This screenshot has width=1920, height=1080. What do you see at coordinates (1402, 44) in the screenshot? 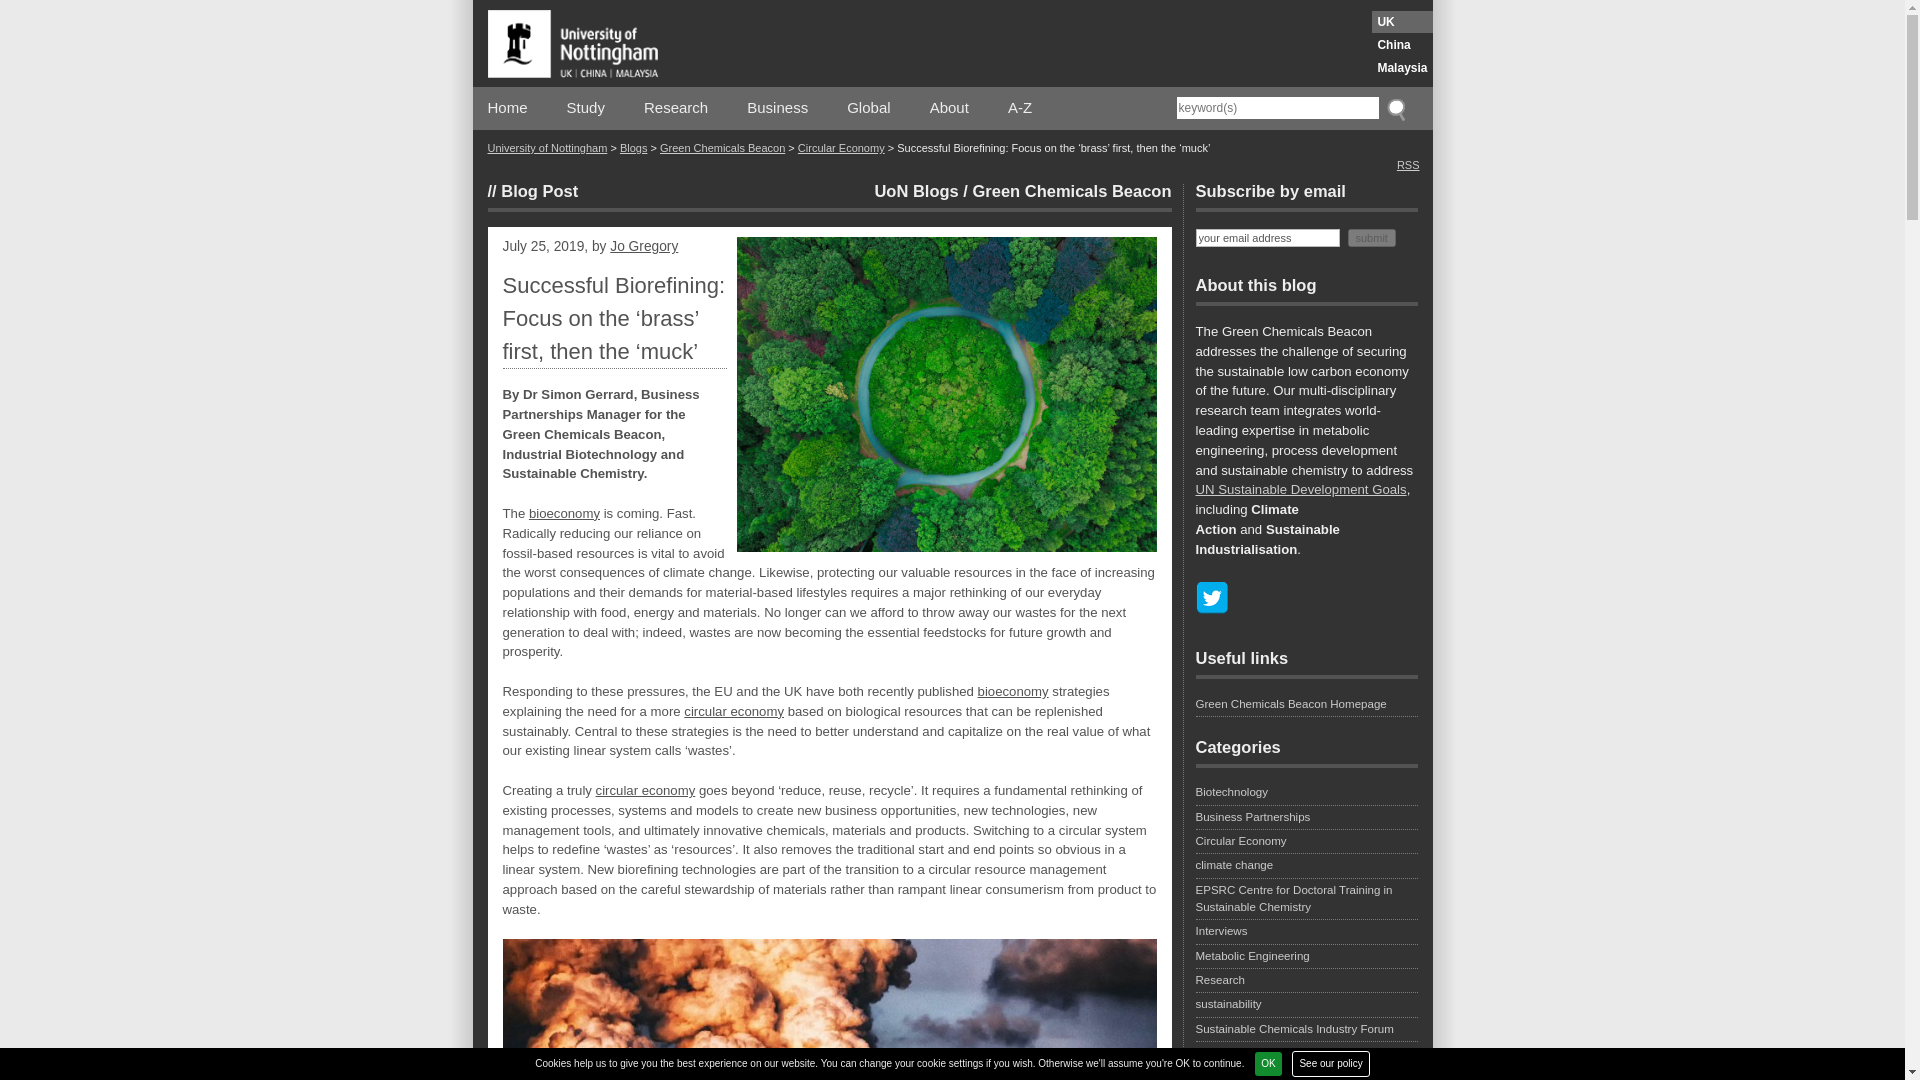
I see `China` at bounding box center [1402, 44].